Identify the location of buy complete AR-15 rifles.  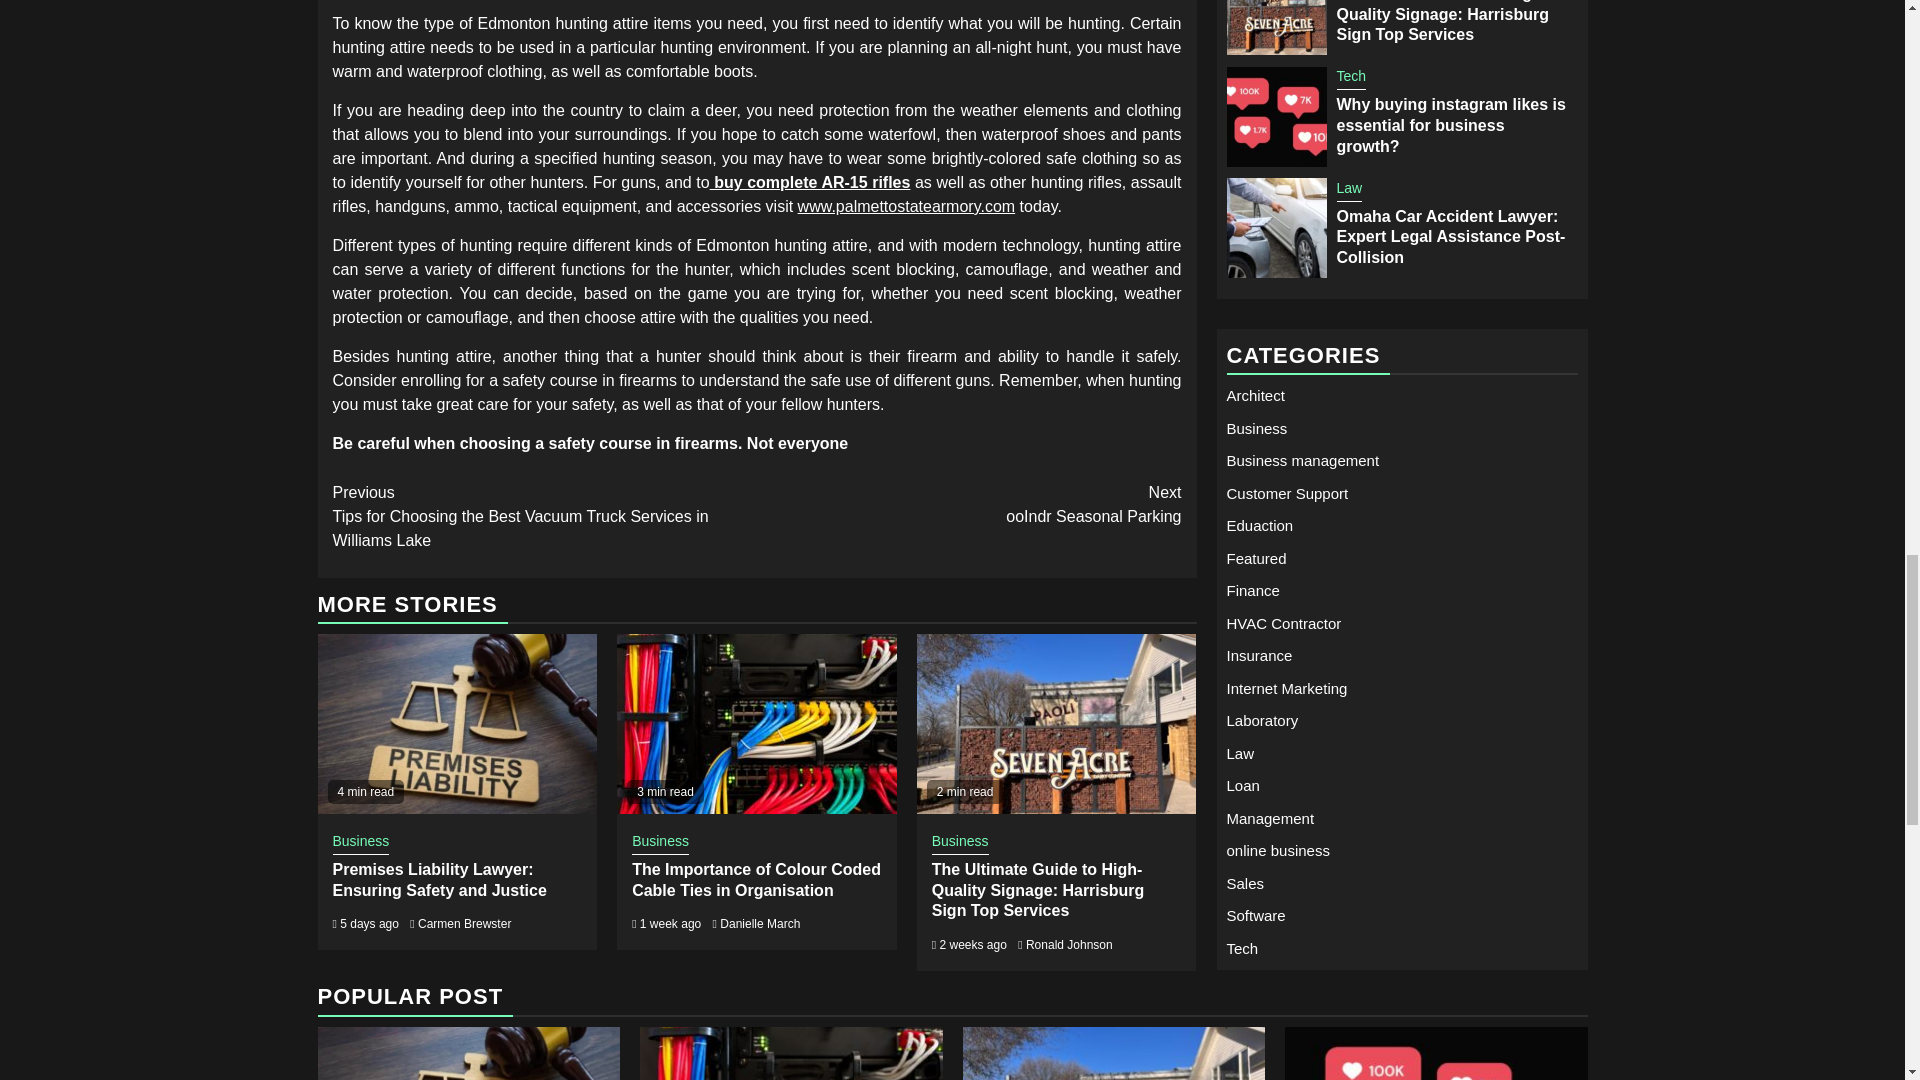
(756, 879).